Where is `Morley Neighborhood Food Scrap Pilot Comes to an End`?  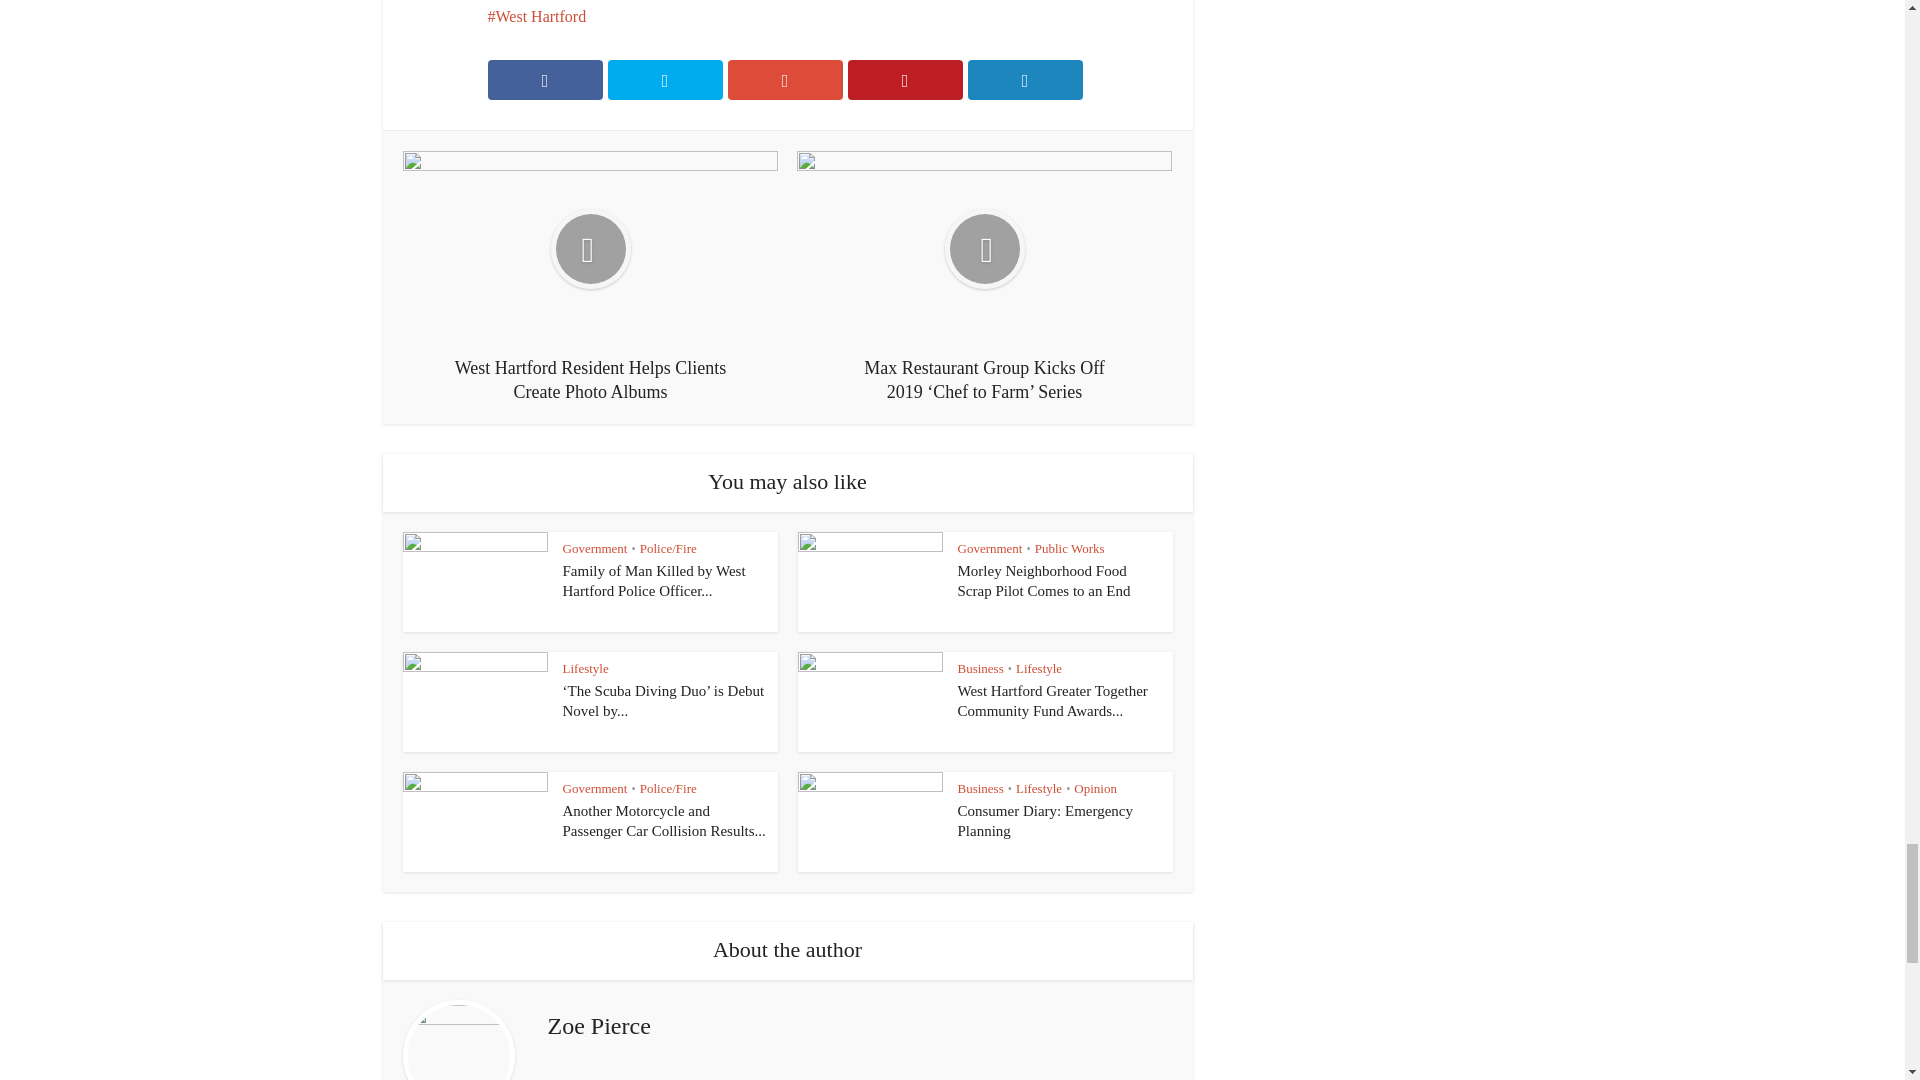
Morley Neighborhood Food Scrap Pilot Comes to an End is located at coordinates (1044, 580).